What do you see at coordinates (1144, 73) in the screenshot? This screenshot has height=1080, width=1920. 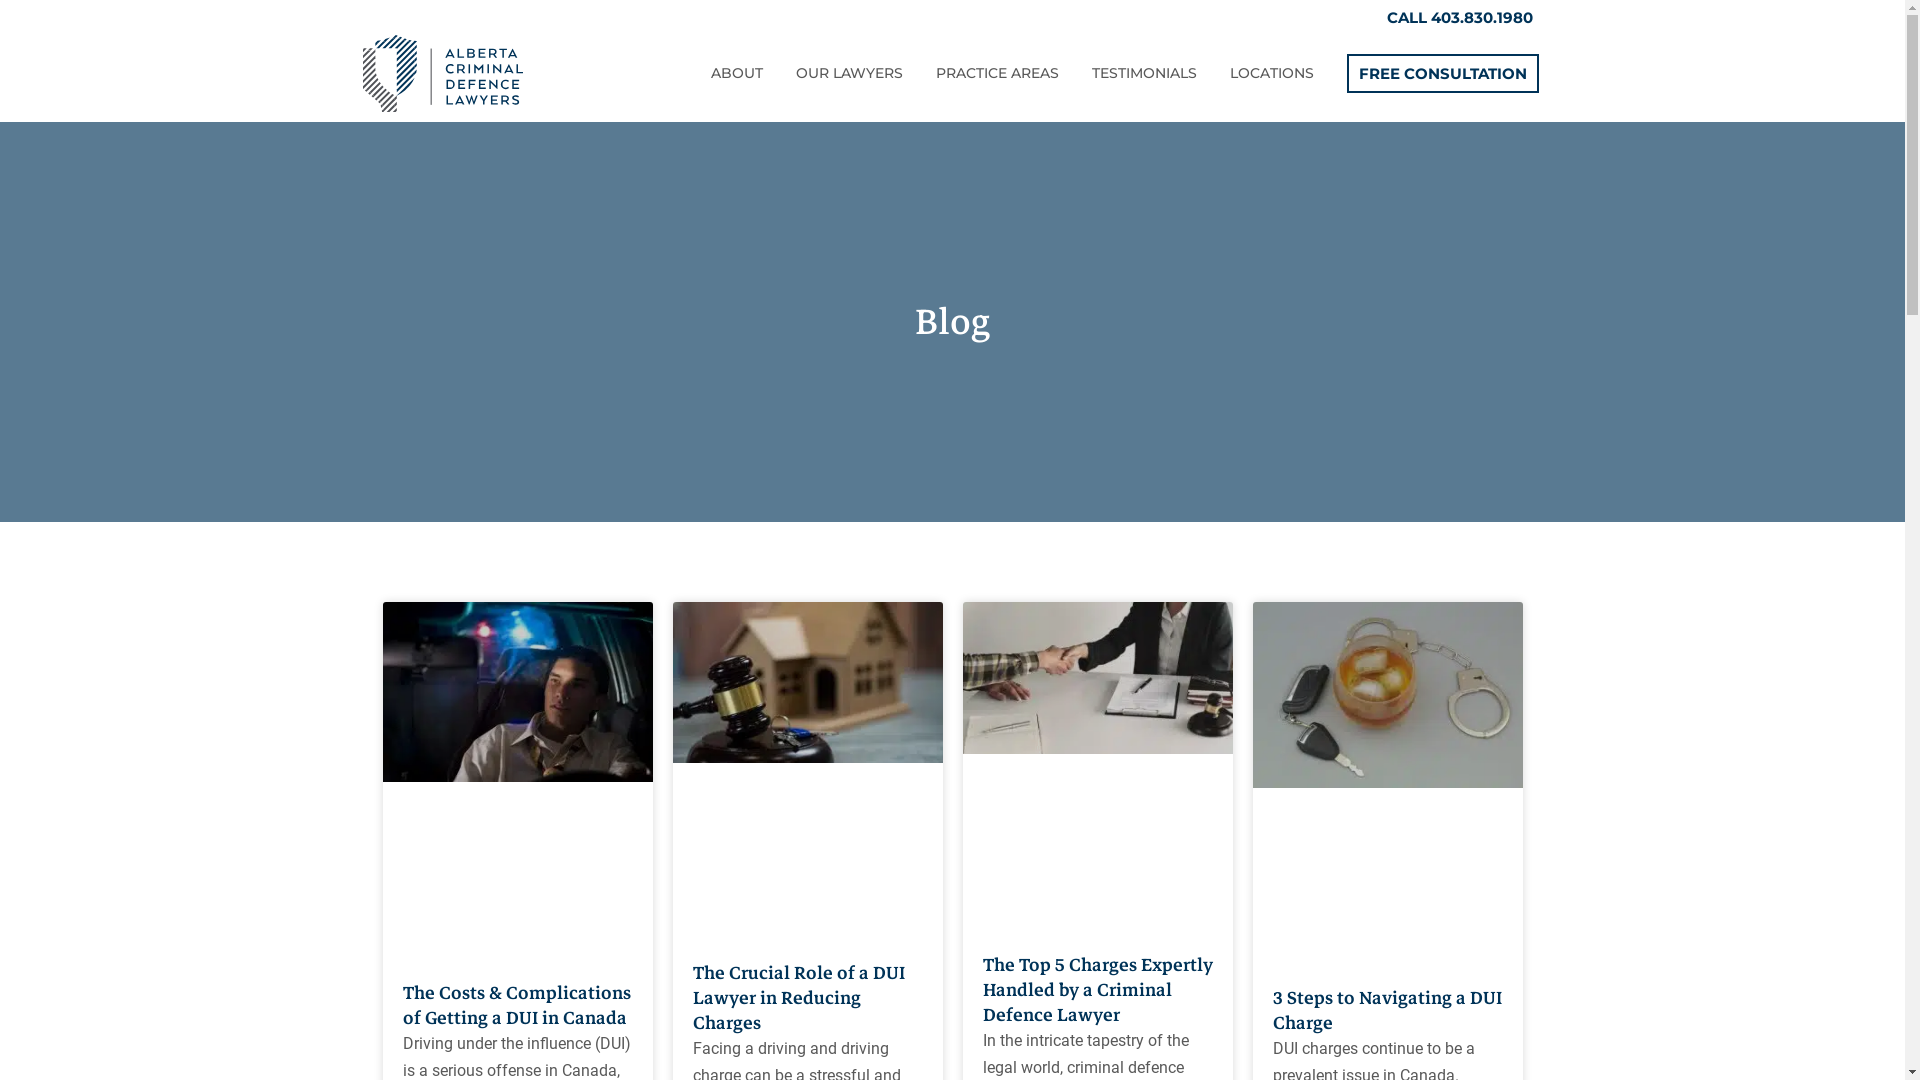 I see `TESTIMONIALS` at bounding box center [1144, 73].